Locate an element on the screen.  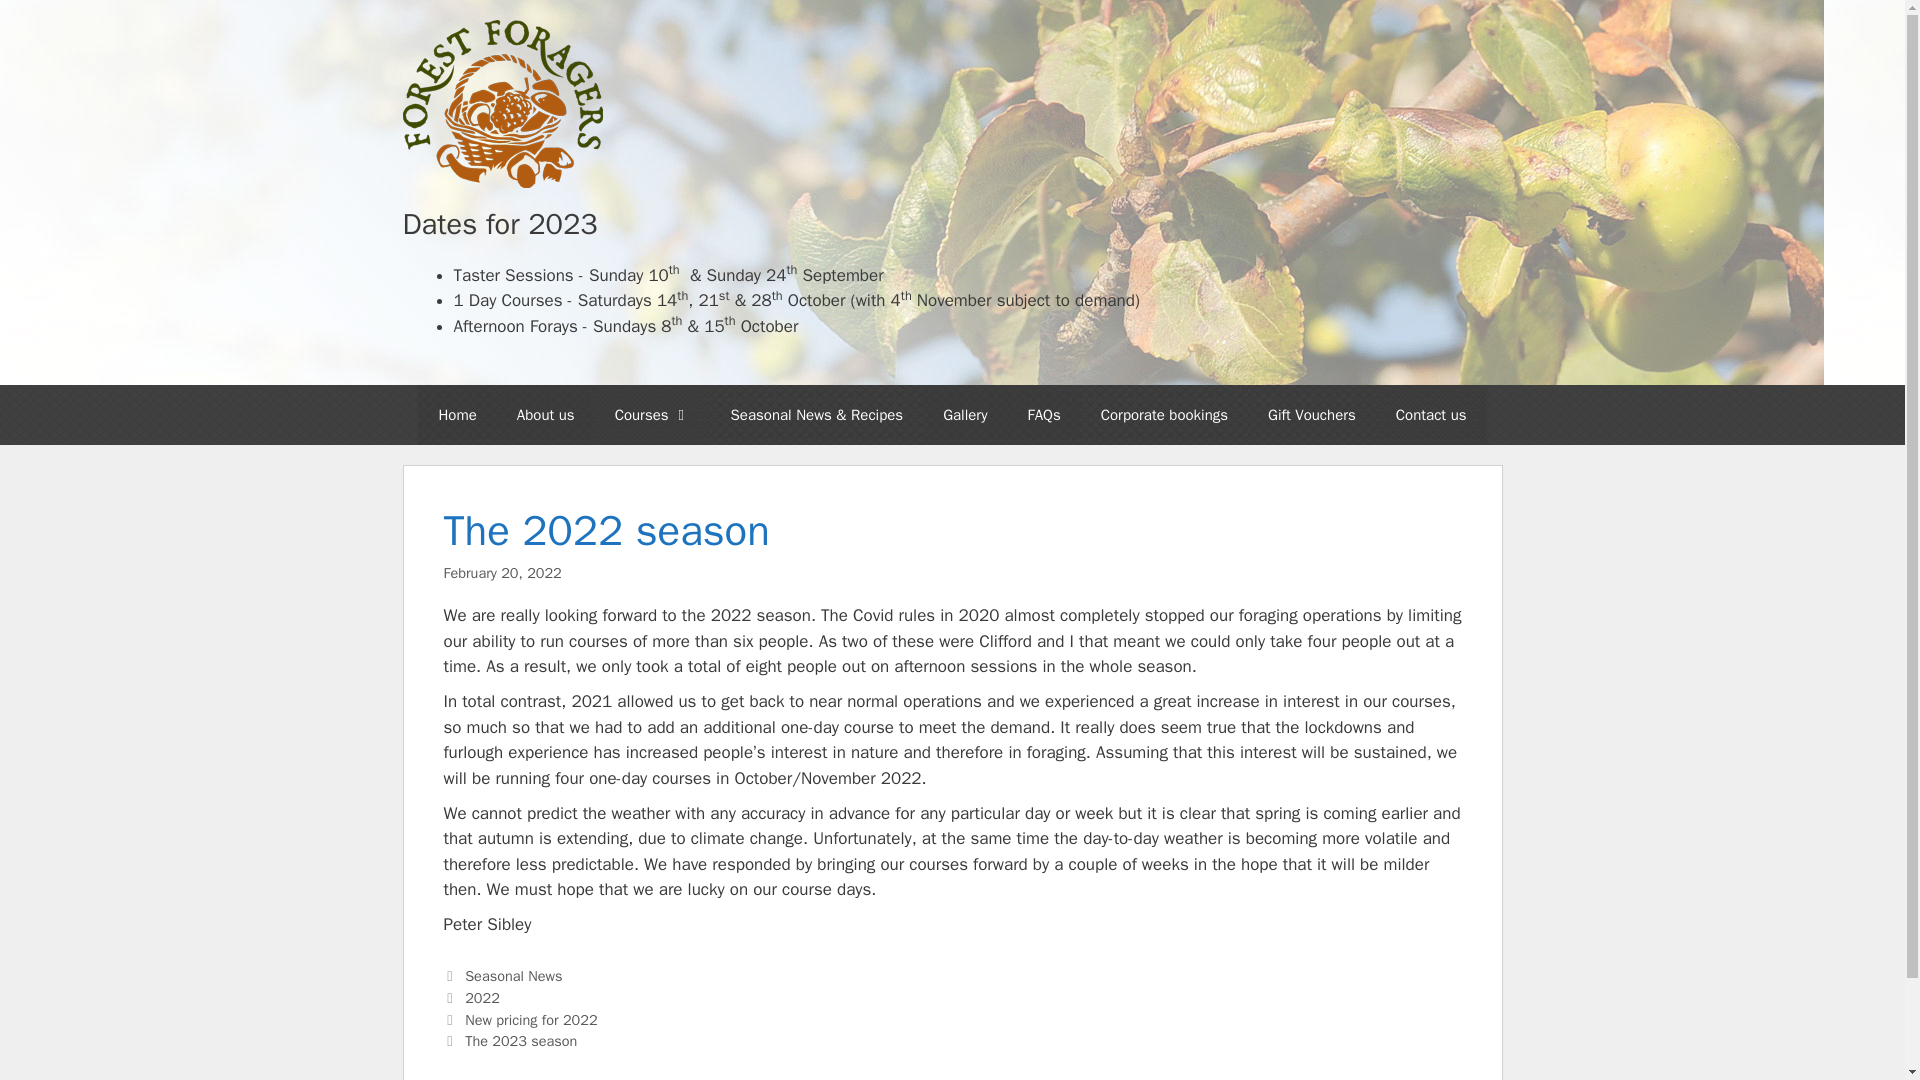
About us is located at coordinates (546, 414).